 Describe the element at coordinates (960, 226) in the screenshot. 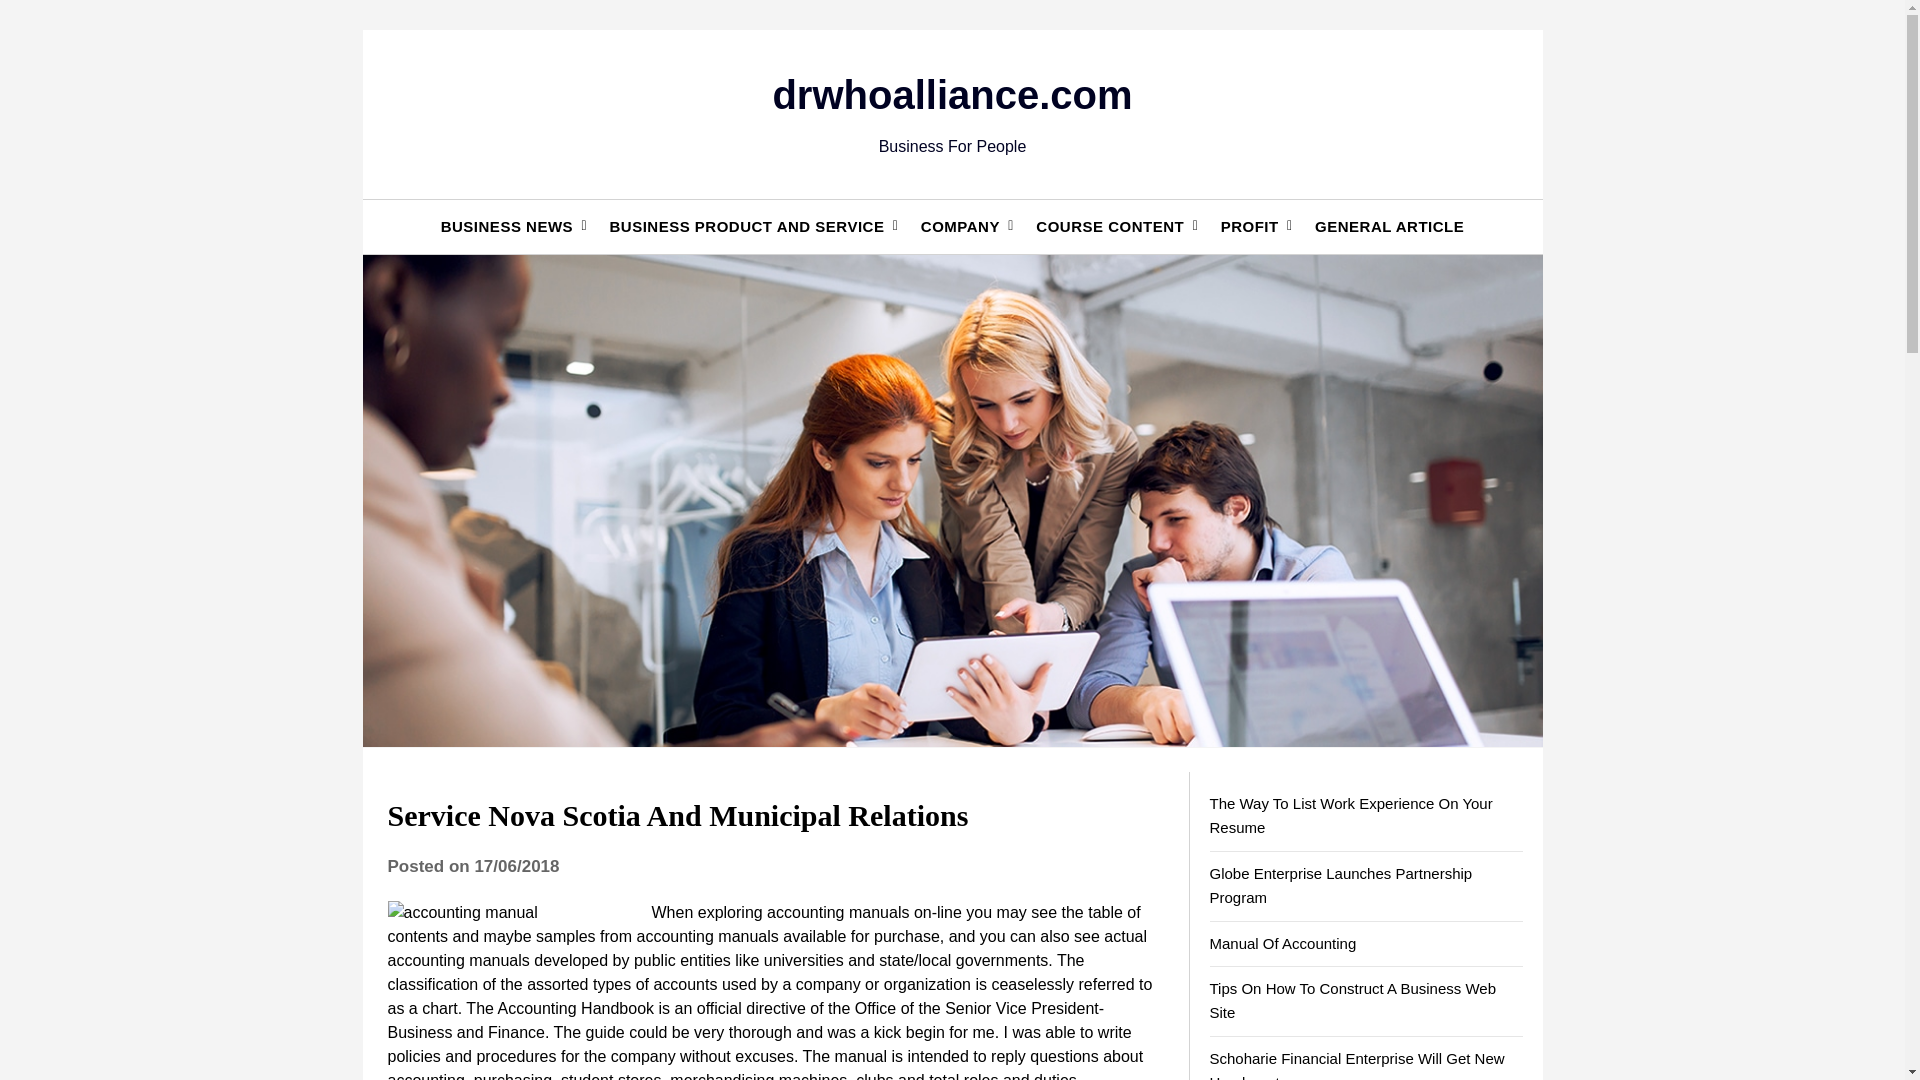

I see `COMPANY` at that location.